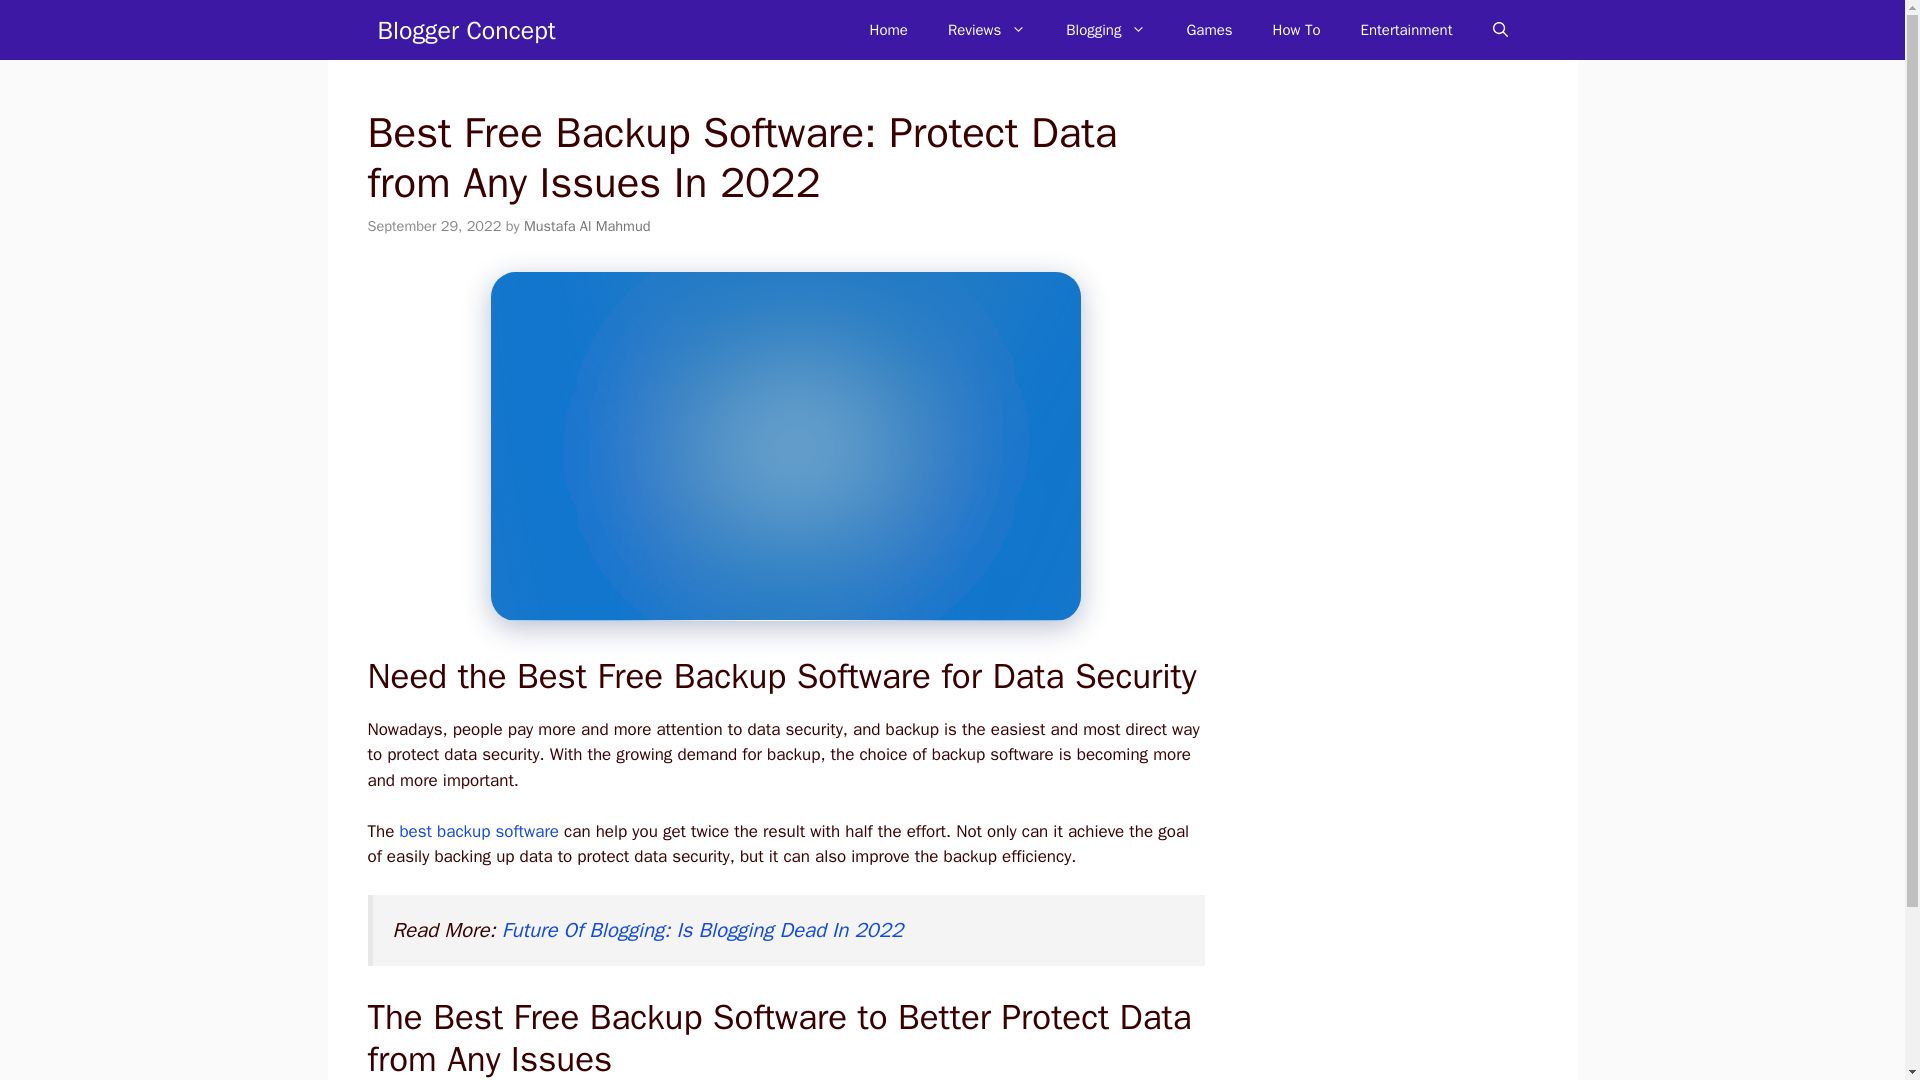 This screenshot has height=1080, width=1920. Describe the element at coordinates (587, 226) in the screenshot. I see `View all posts by Mustafa Al Mahmud` at that location.